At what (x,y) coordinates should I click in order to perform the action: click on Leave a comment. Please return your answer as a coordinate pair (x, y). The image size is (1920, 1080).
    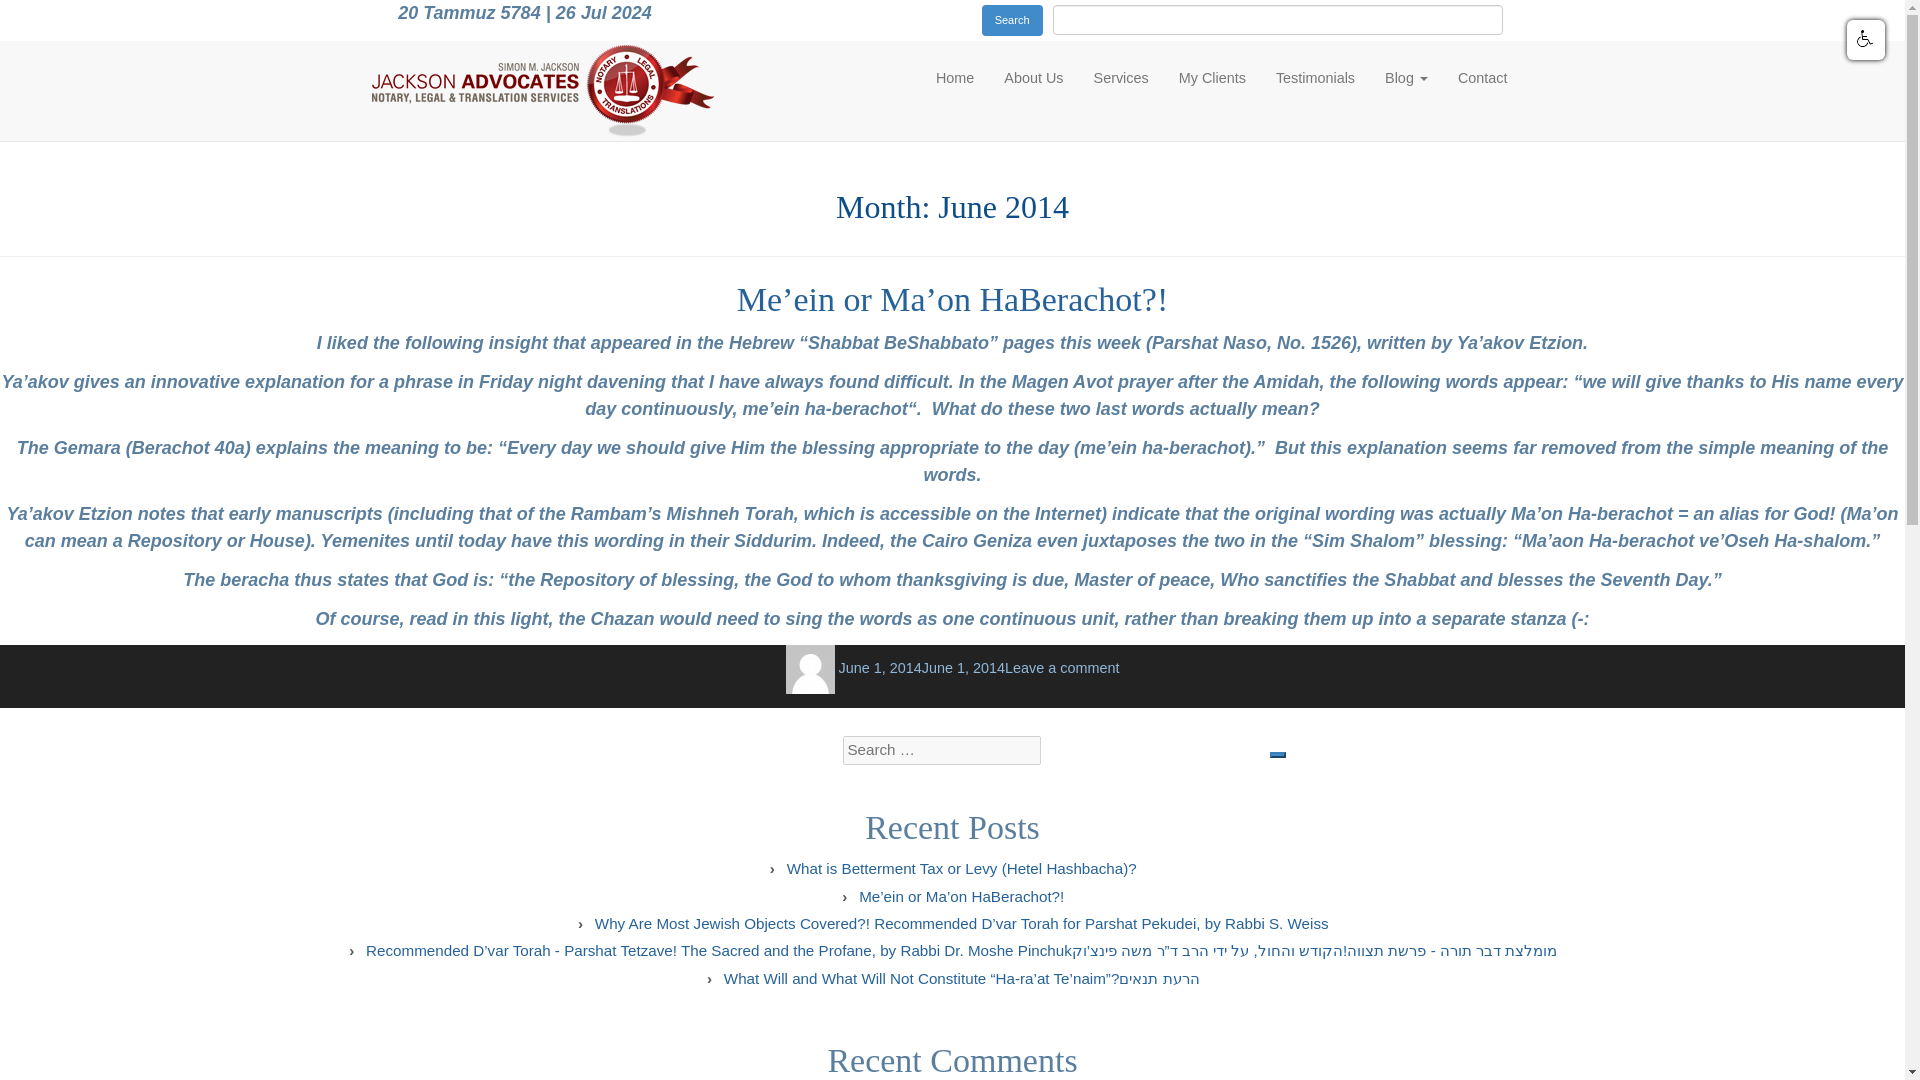
    Looking at the image, I should click on (1062, 668).